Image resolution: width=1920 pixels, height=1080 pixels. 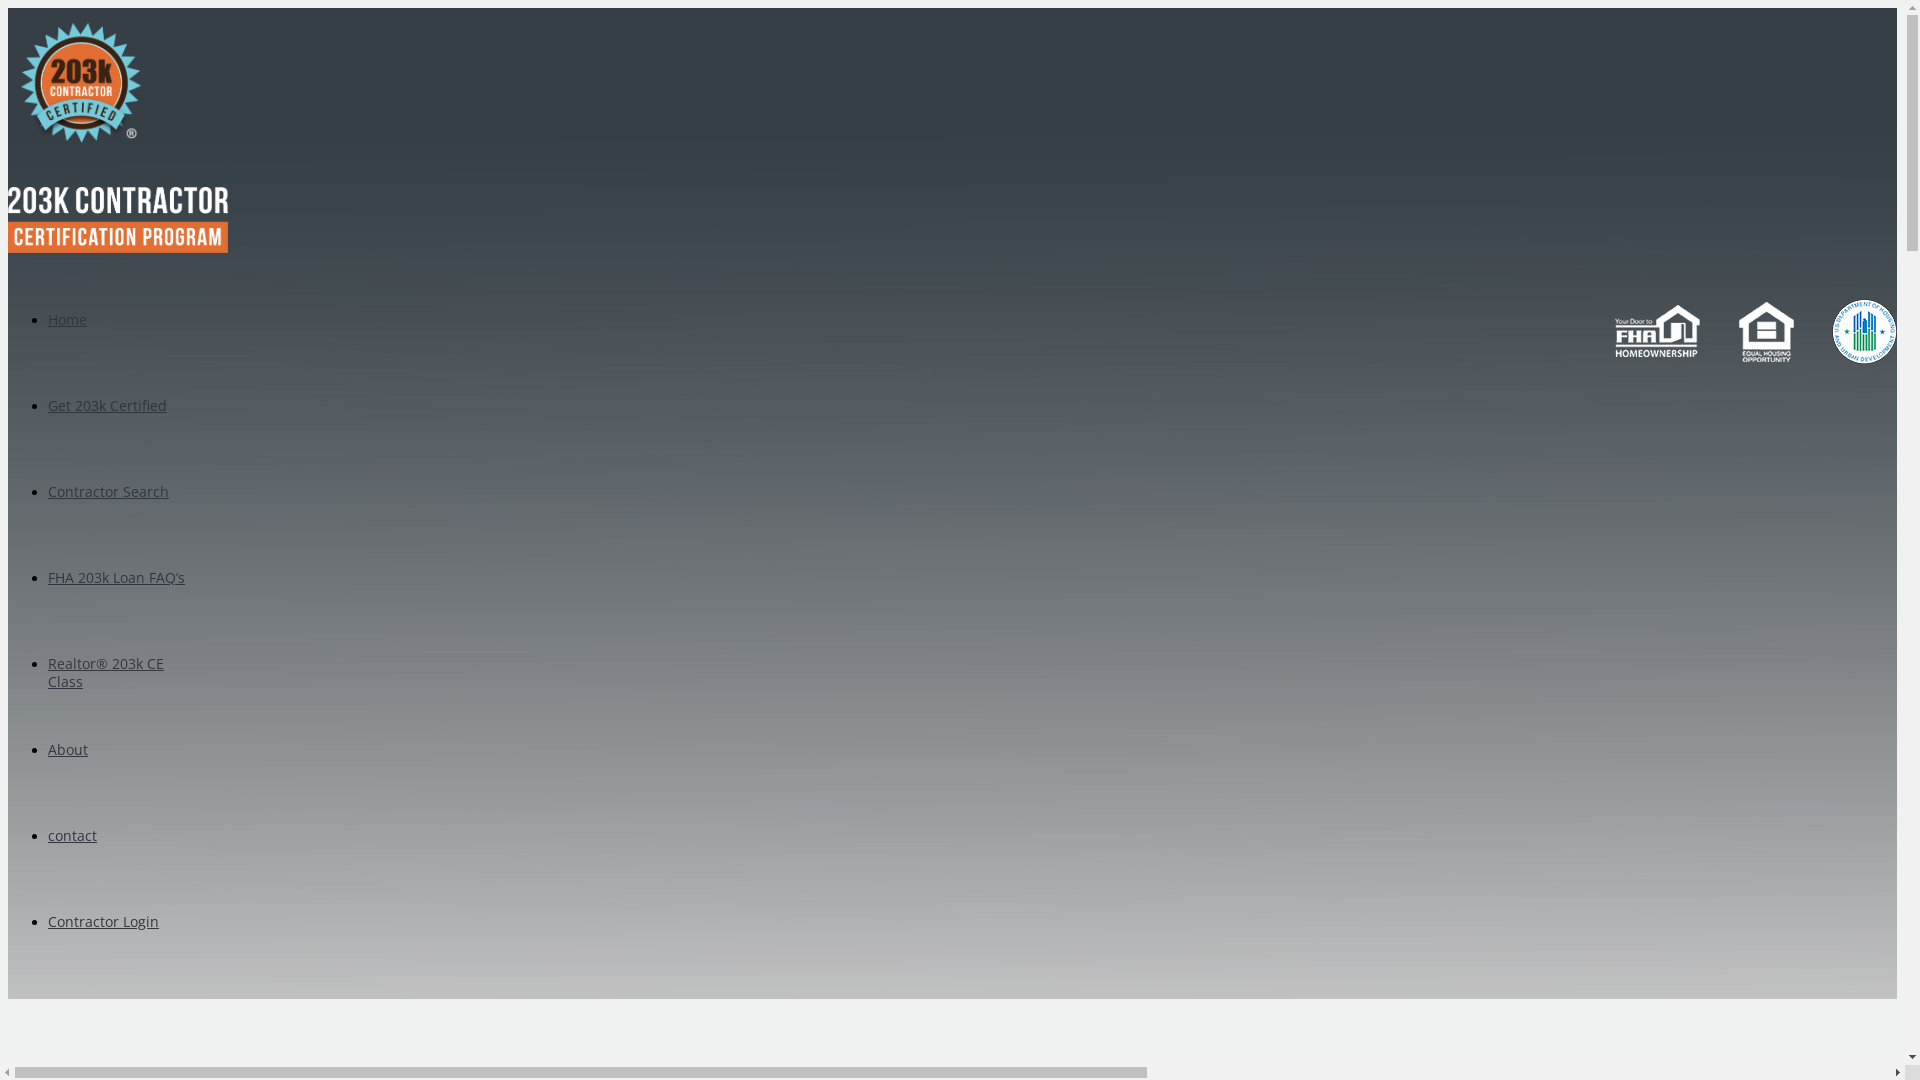 What do you see at coordinates (108, 492) in the screenshot?
I see `Contractor Search` at bounding box center [108, 492].